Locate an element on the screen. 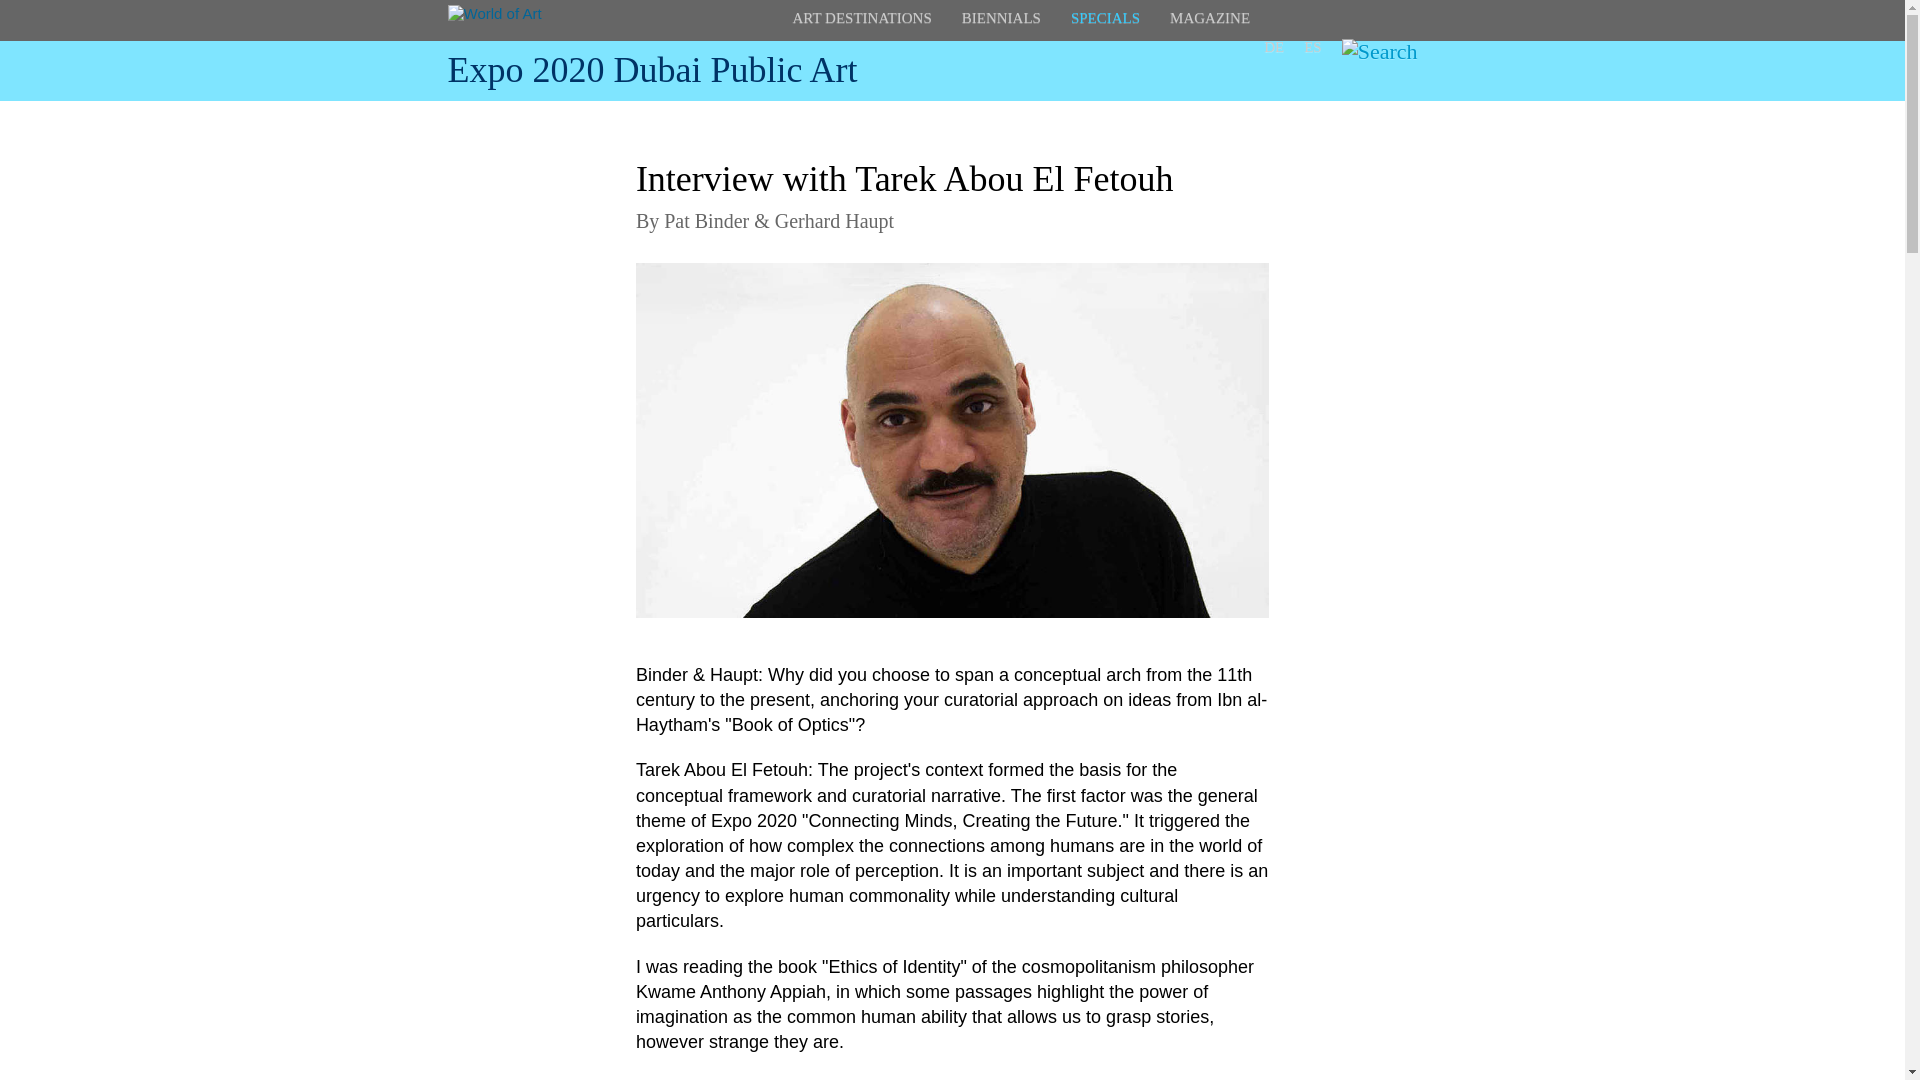 This screenshot has height=1080, width=1920. Biennials is located at coordinates (1000, 18).